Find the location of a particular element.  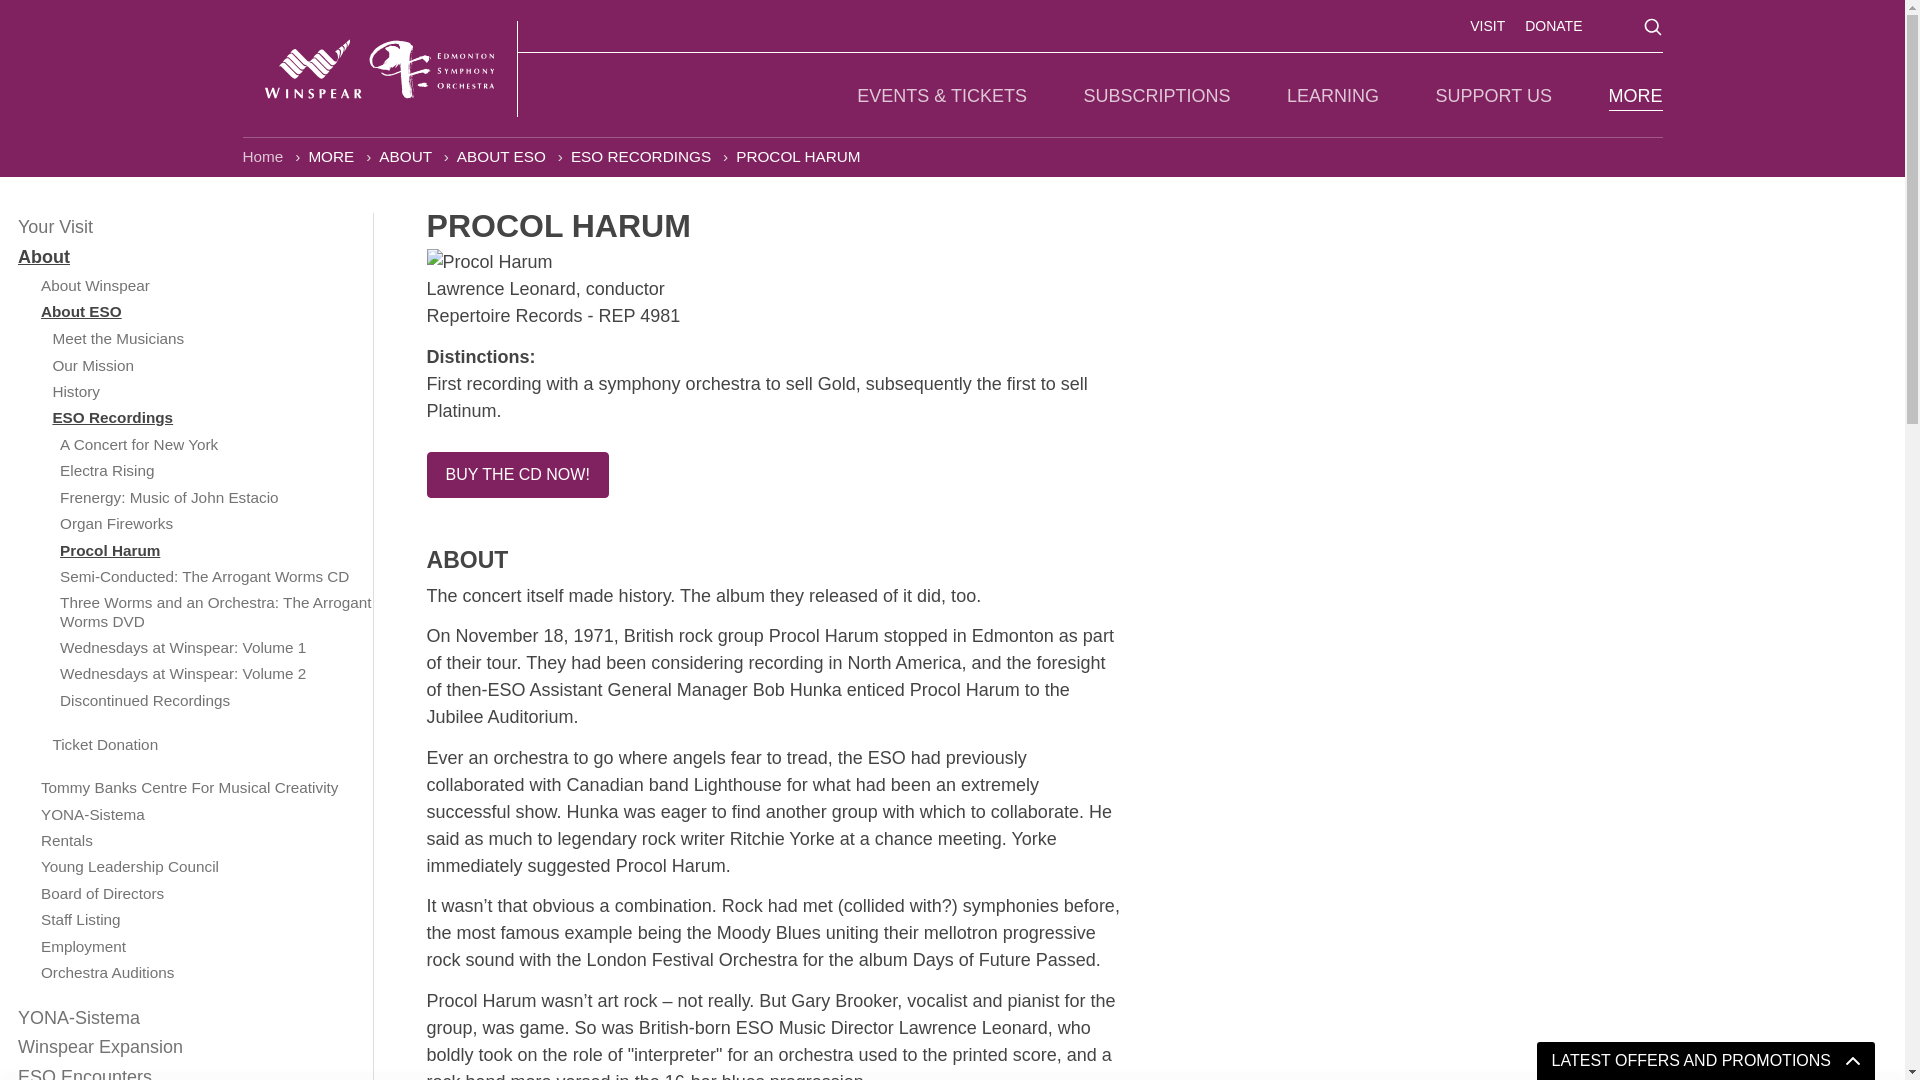

ABOUT is located at coordinates (406, 156).